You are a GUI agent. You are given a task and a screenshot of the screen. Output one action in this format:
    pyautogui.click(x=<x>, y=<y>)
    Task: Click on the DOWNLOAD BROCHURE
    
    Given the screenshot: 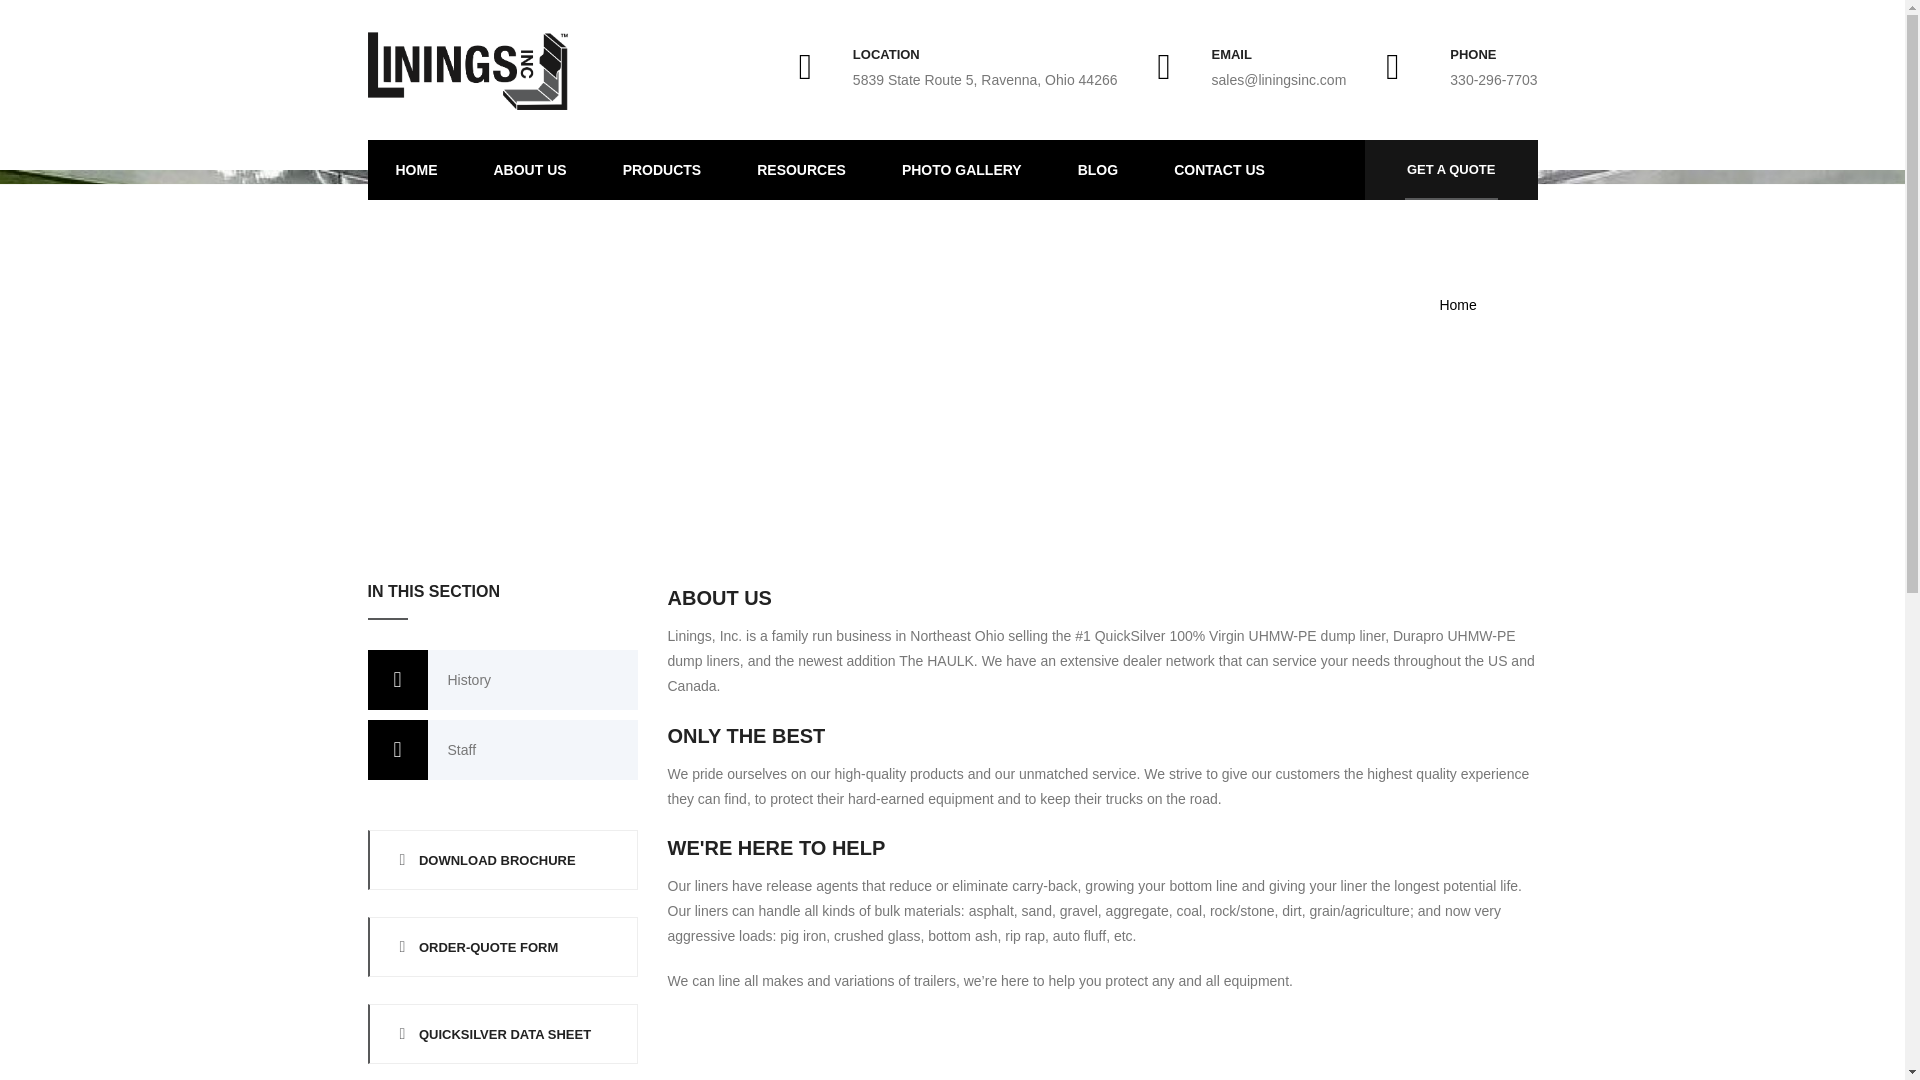 What is the action you would take?
    pyautogui.click(x=502, y=860)
    